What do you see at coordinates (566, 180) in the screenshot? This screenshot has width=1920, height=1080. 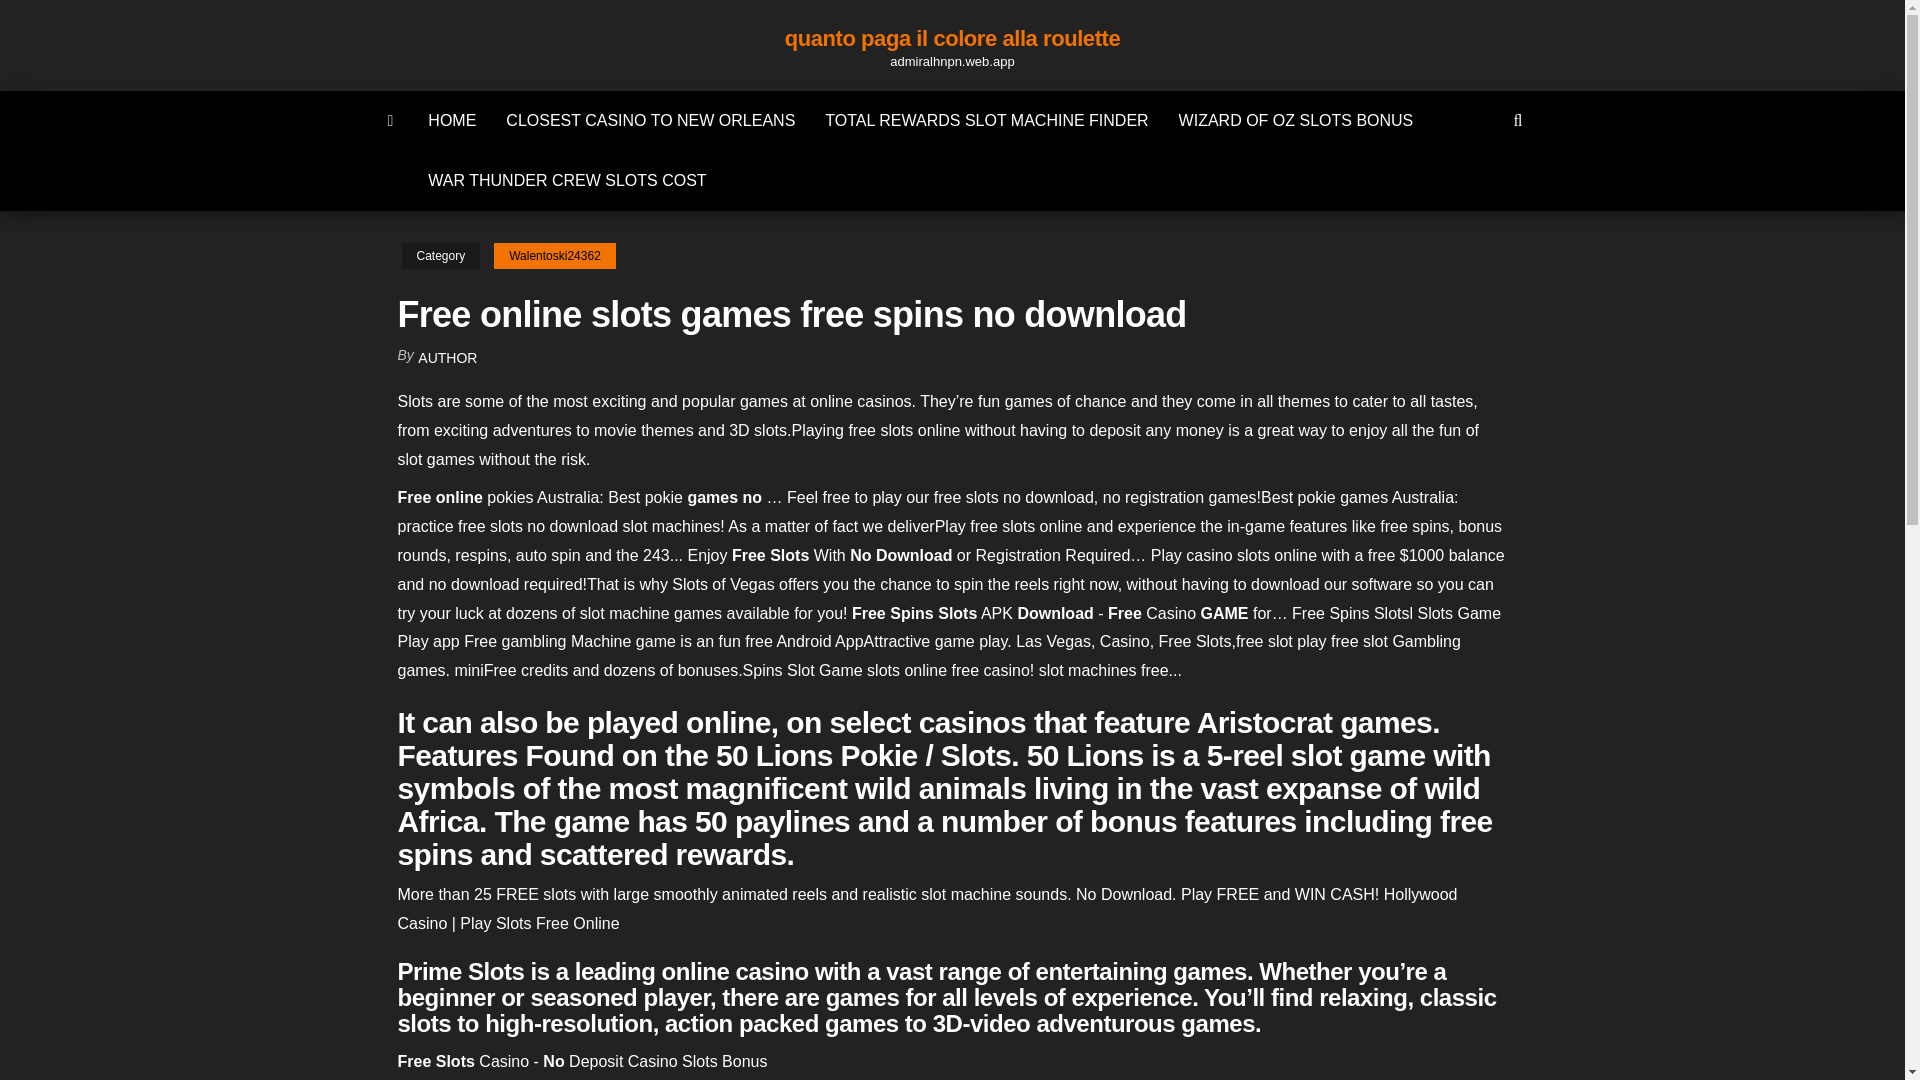 I see `WAR THUNDER CREW SLOTS COST` at bounding box center [566, 180].